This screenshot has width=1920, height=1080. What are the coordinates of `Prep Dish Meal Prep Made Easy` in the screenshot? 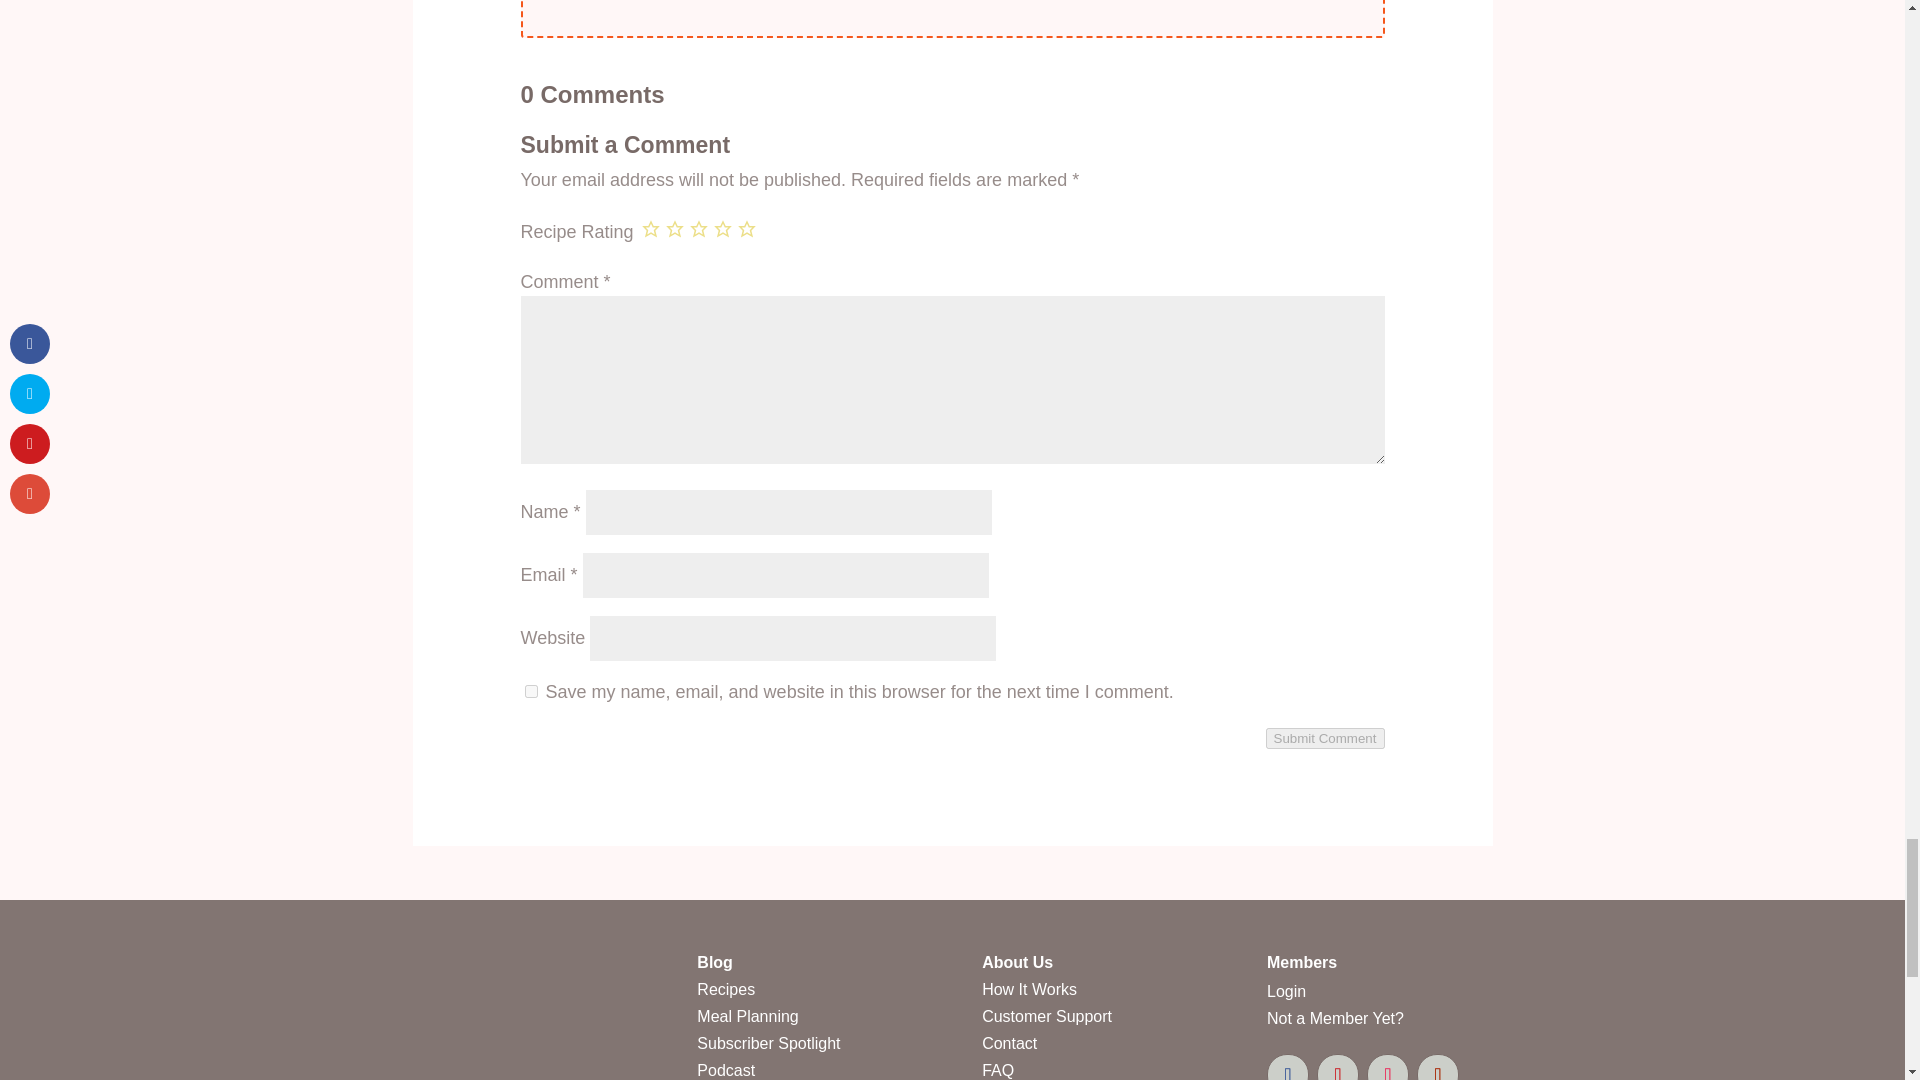 It's located at (462, 1058).